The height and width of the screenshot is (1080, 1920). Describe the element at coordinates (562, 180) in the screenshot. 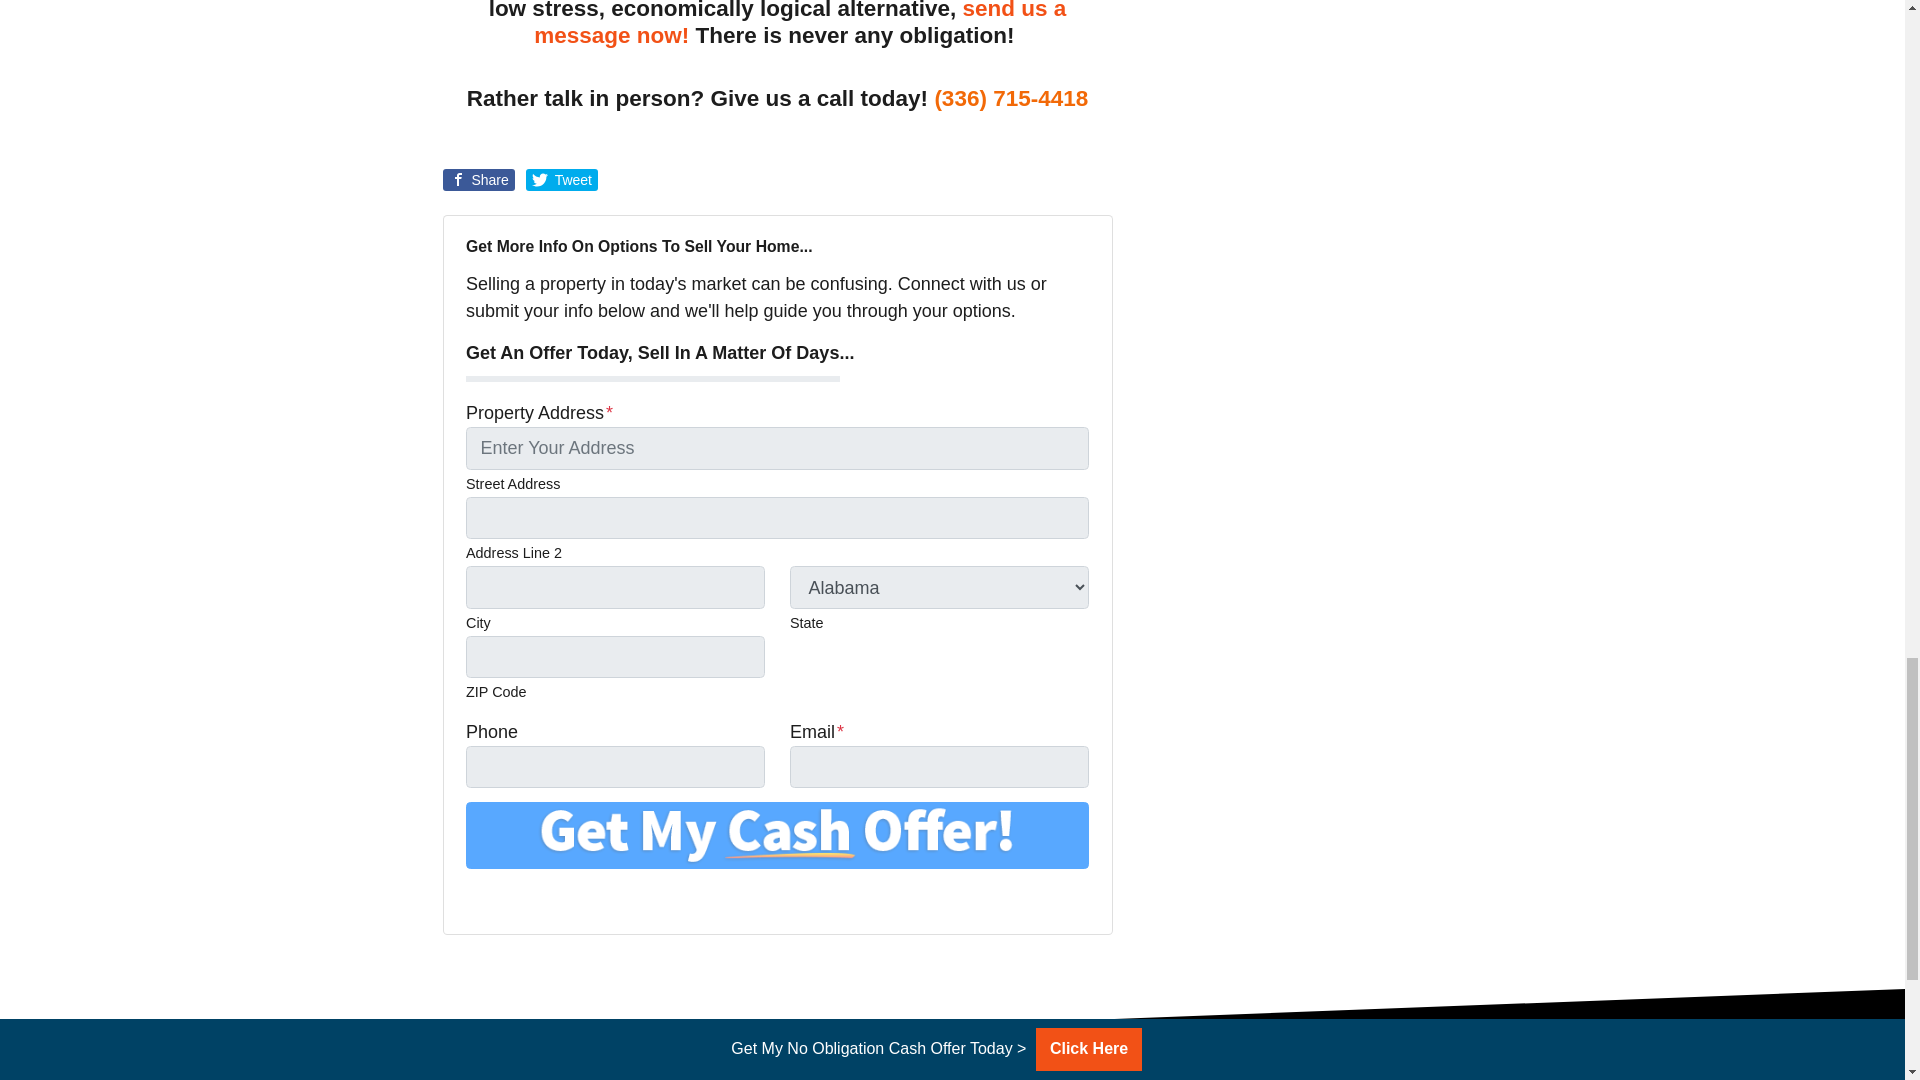

I see `Share on Twitter` at that location.